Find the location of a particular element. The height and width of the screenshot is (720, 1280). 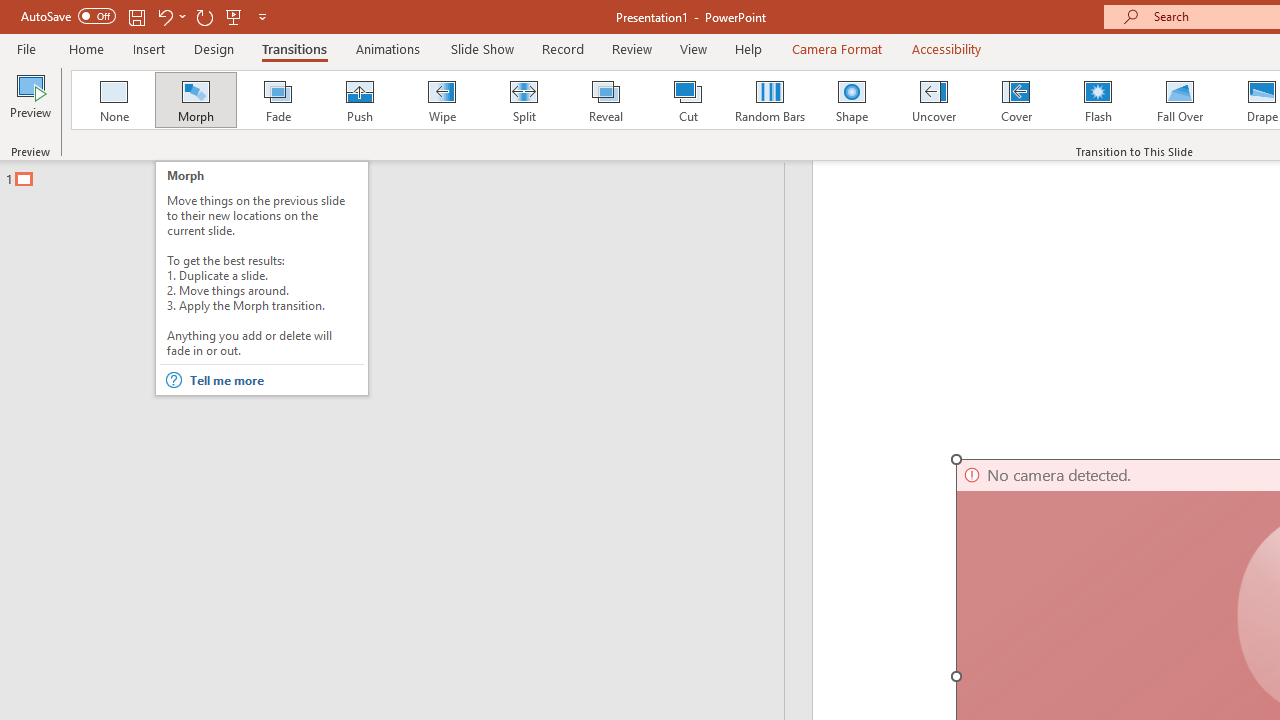

Push is located at coordinates (359, 100).